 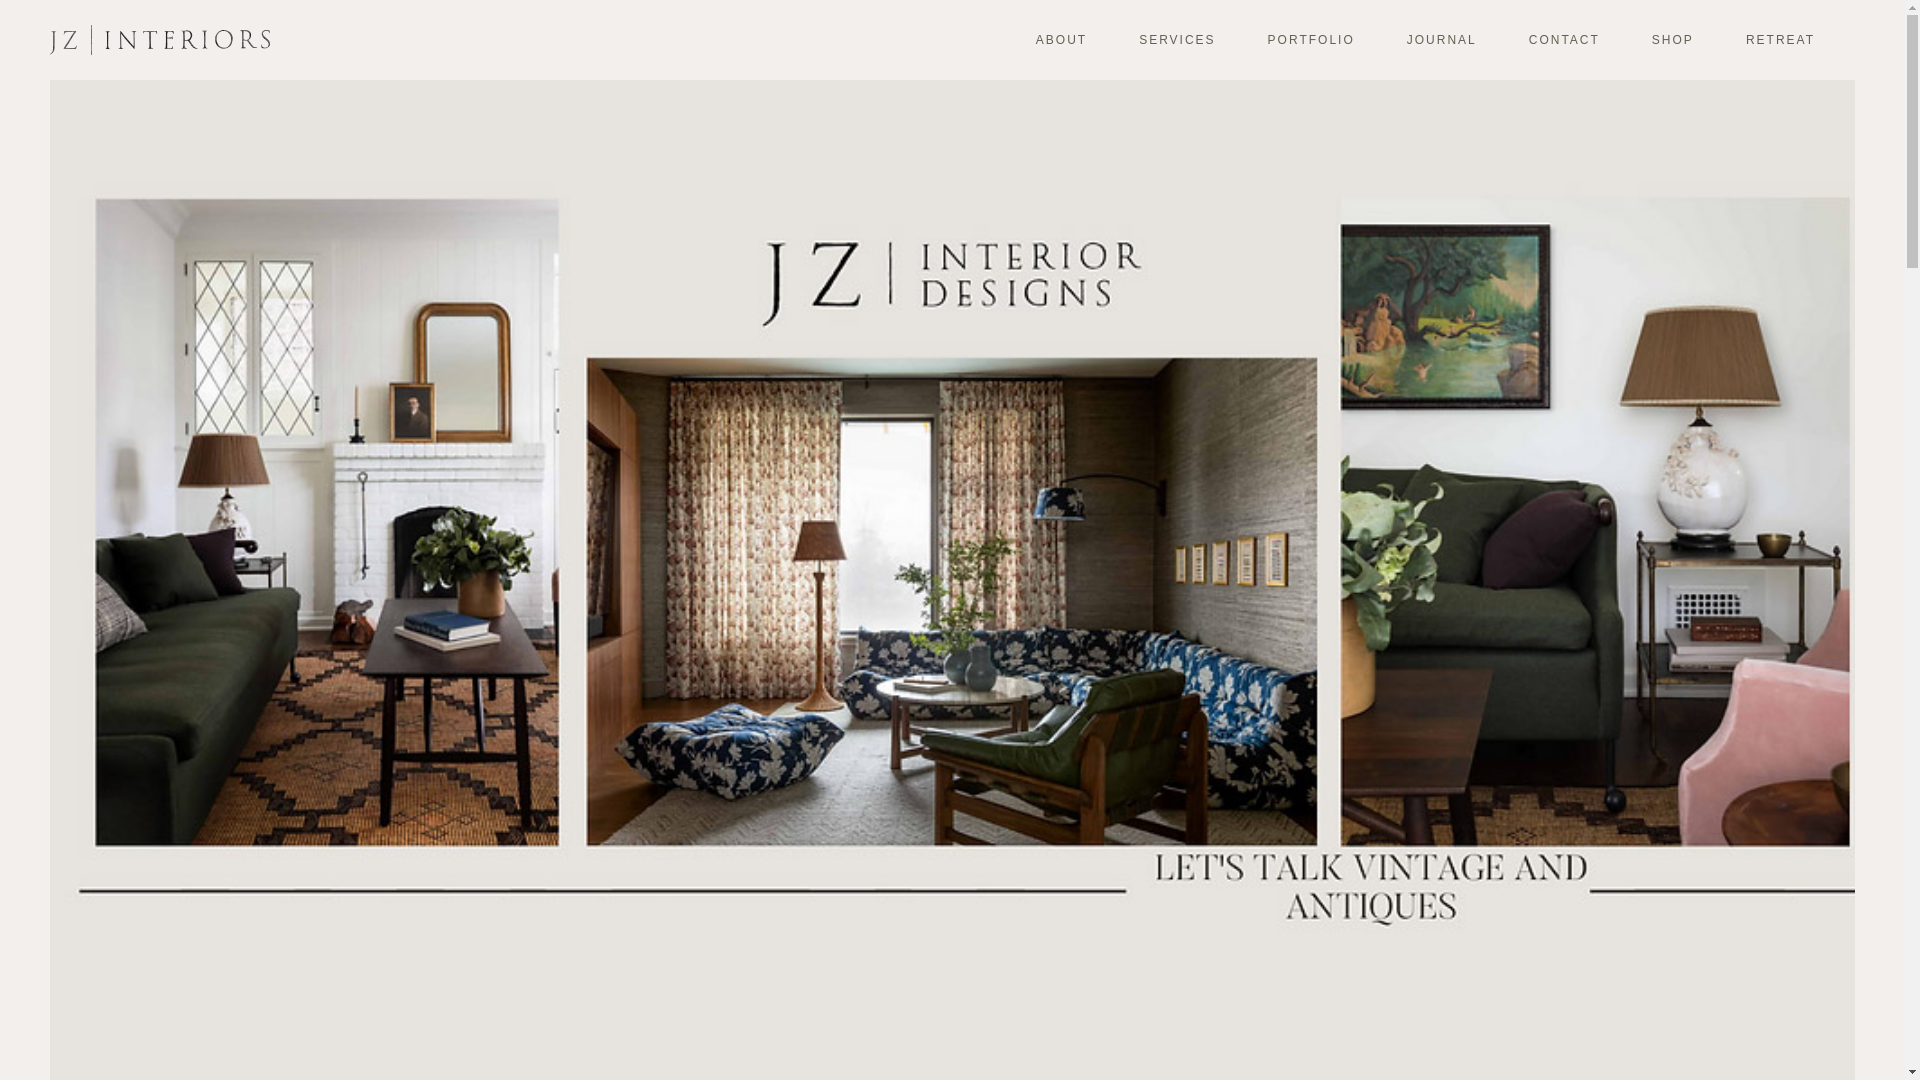 What do you see at coordinates (1794, 40) in the screenshot?
I see `RETREAT` at bounding box center [1794, 40].